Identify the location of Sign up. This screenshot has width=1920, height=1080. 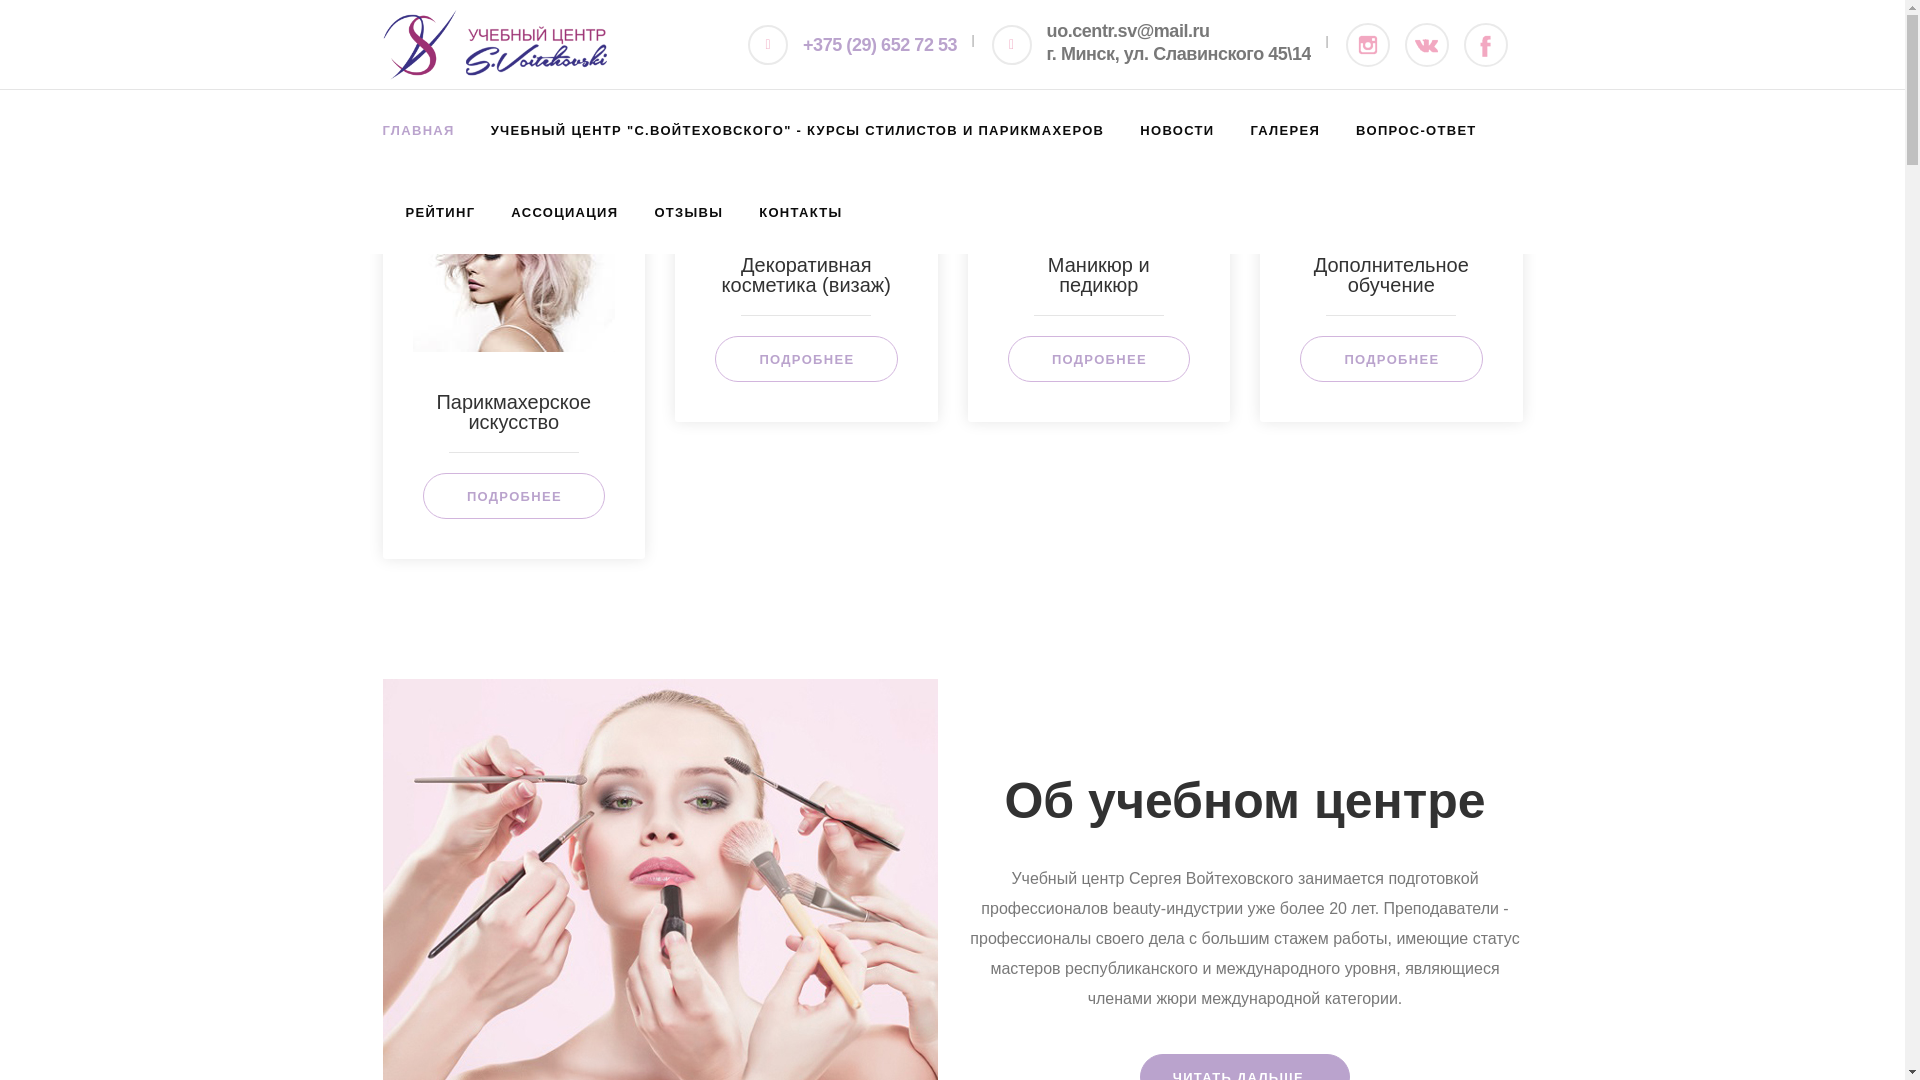
(25, 25).